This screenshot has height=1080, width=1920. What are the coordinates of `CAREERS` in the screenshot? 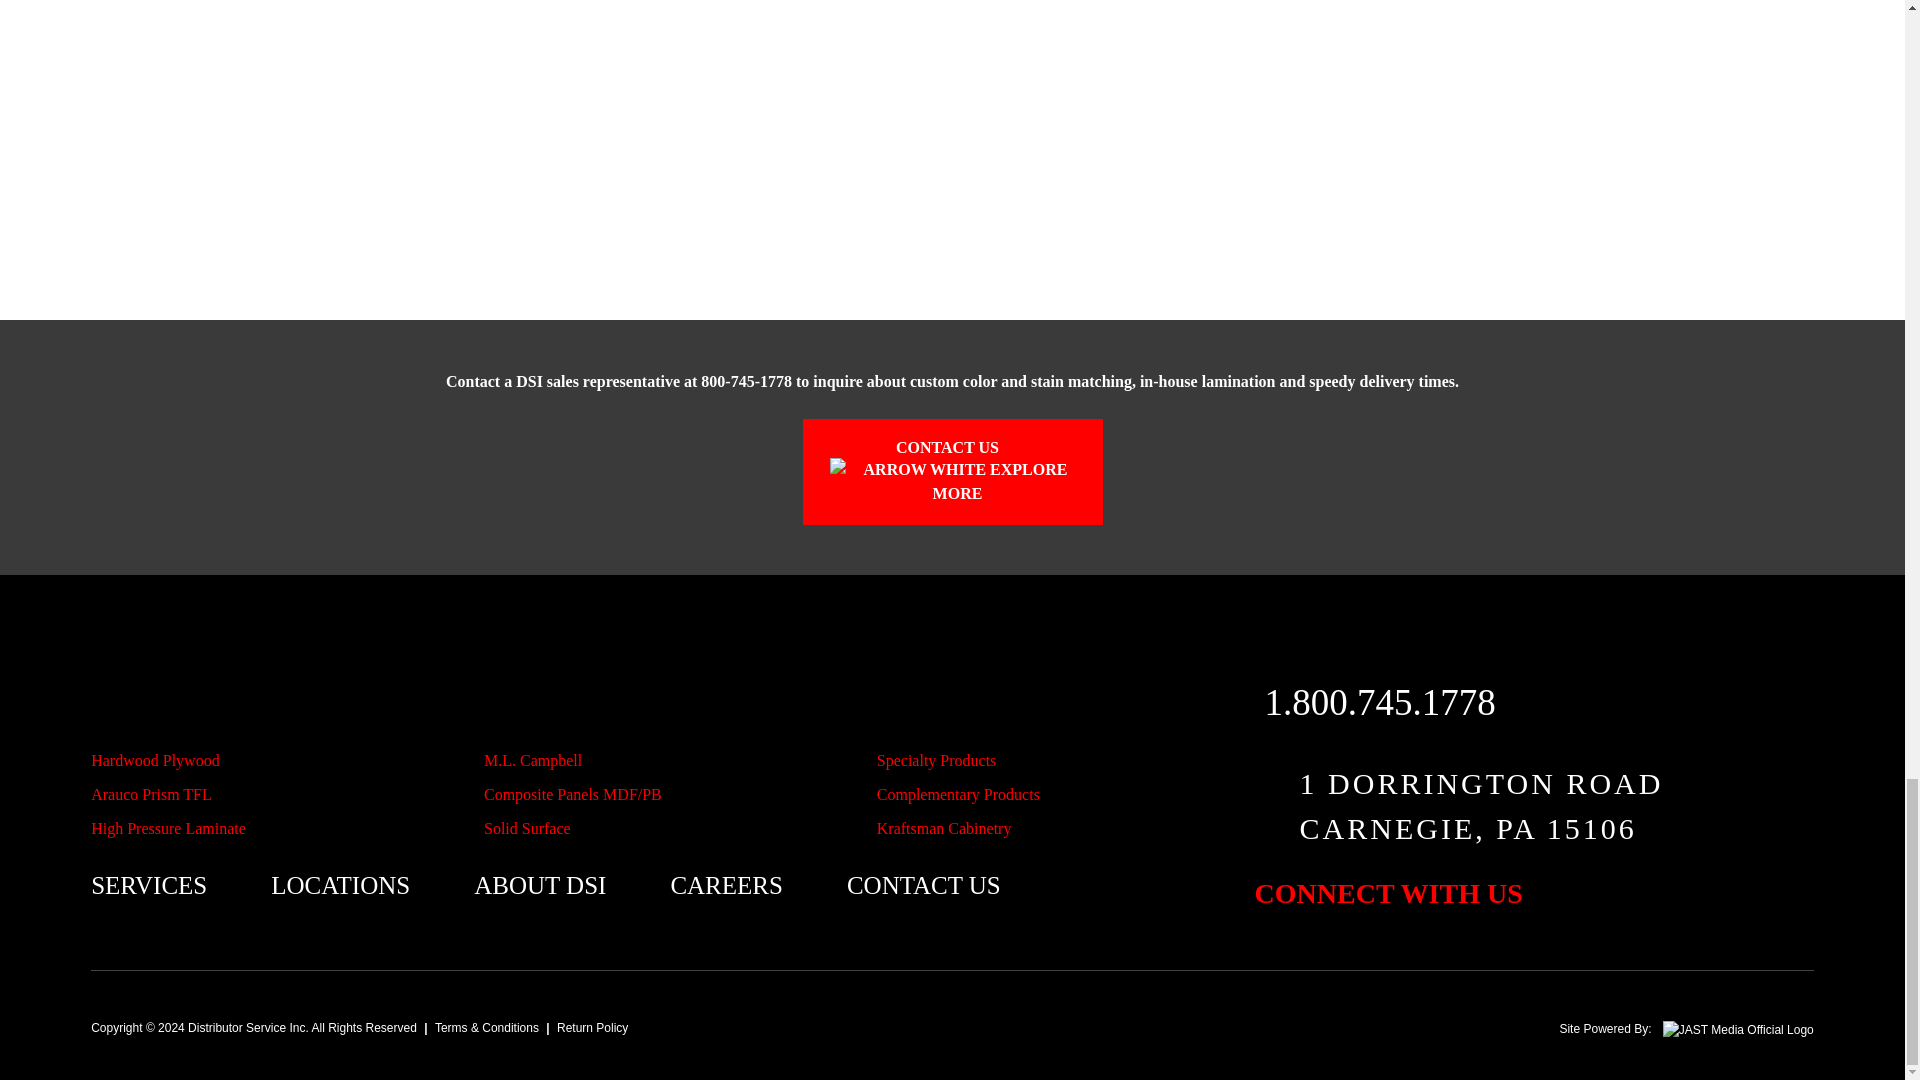 It's located at (726, 886).